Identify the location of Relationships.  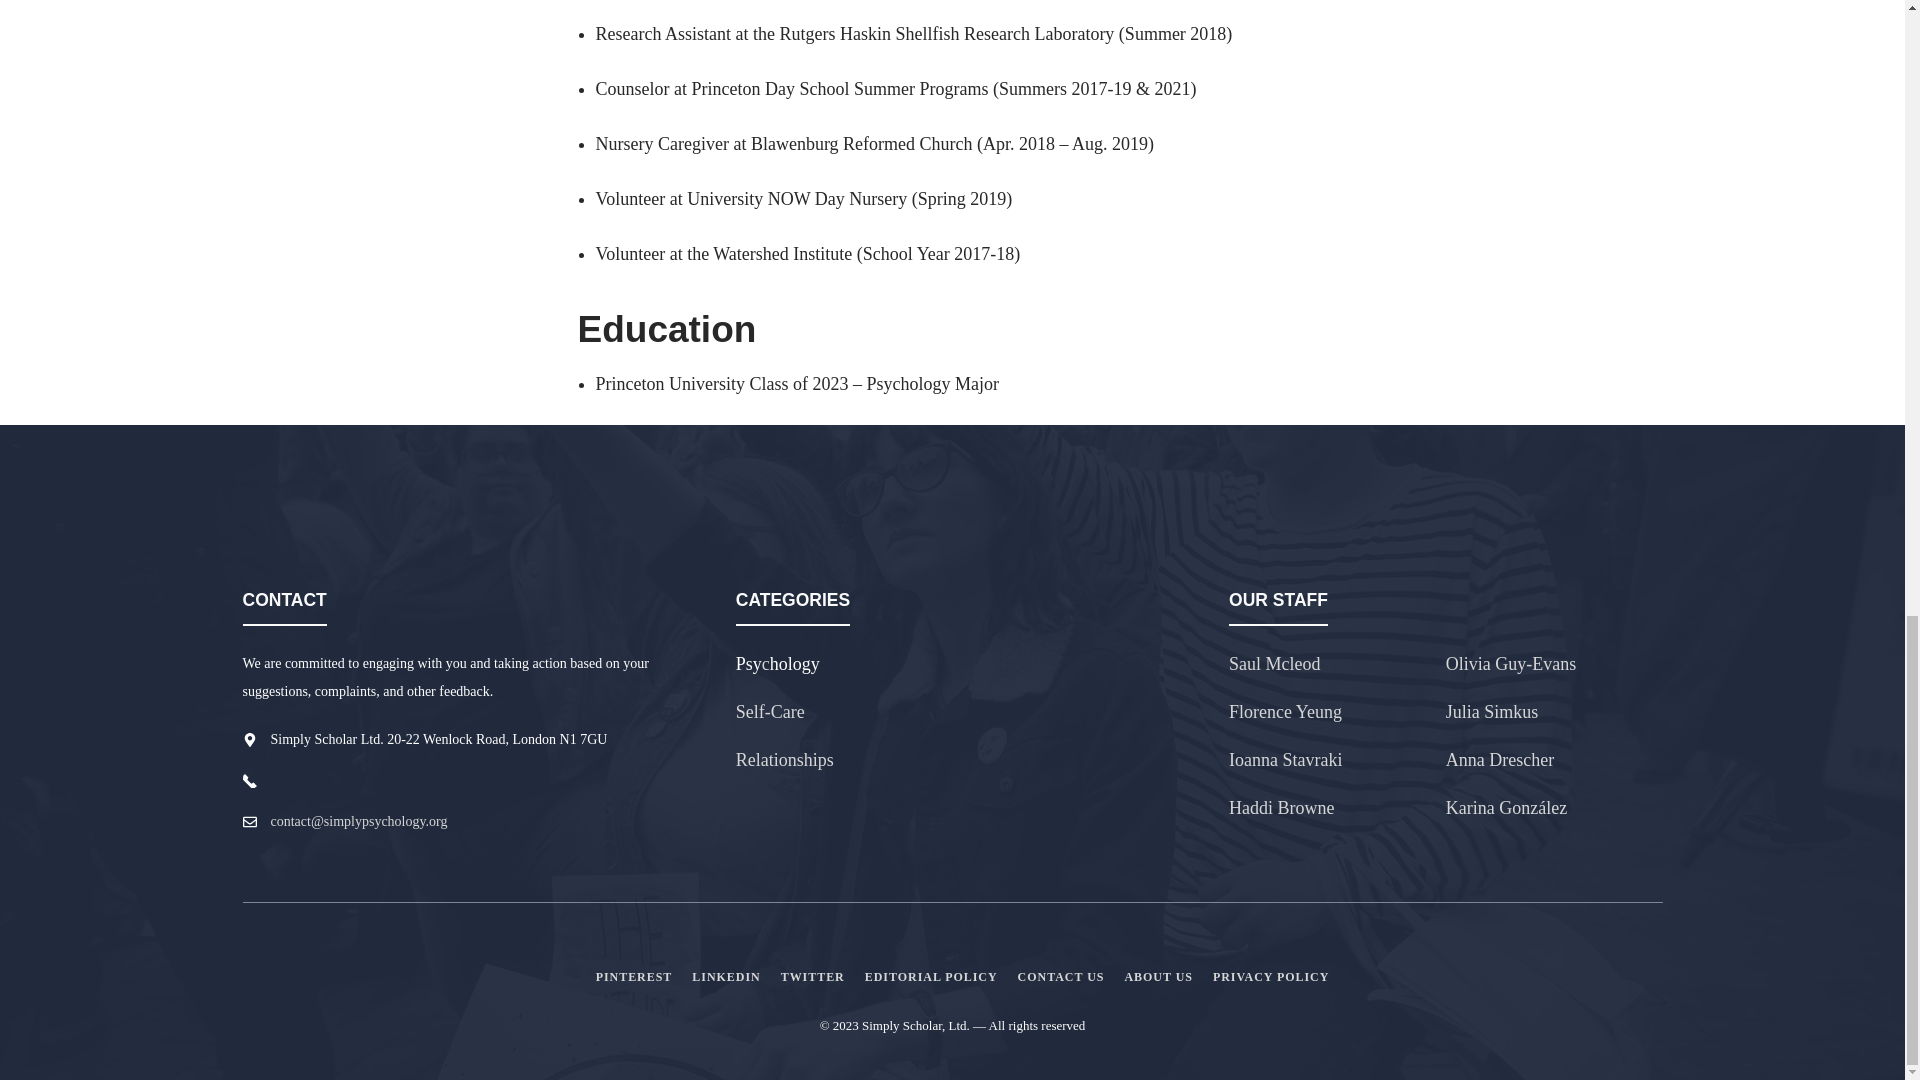
(784, 760).